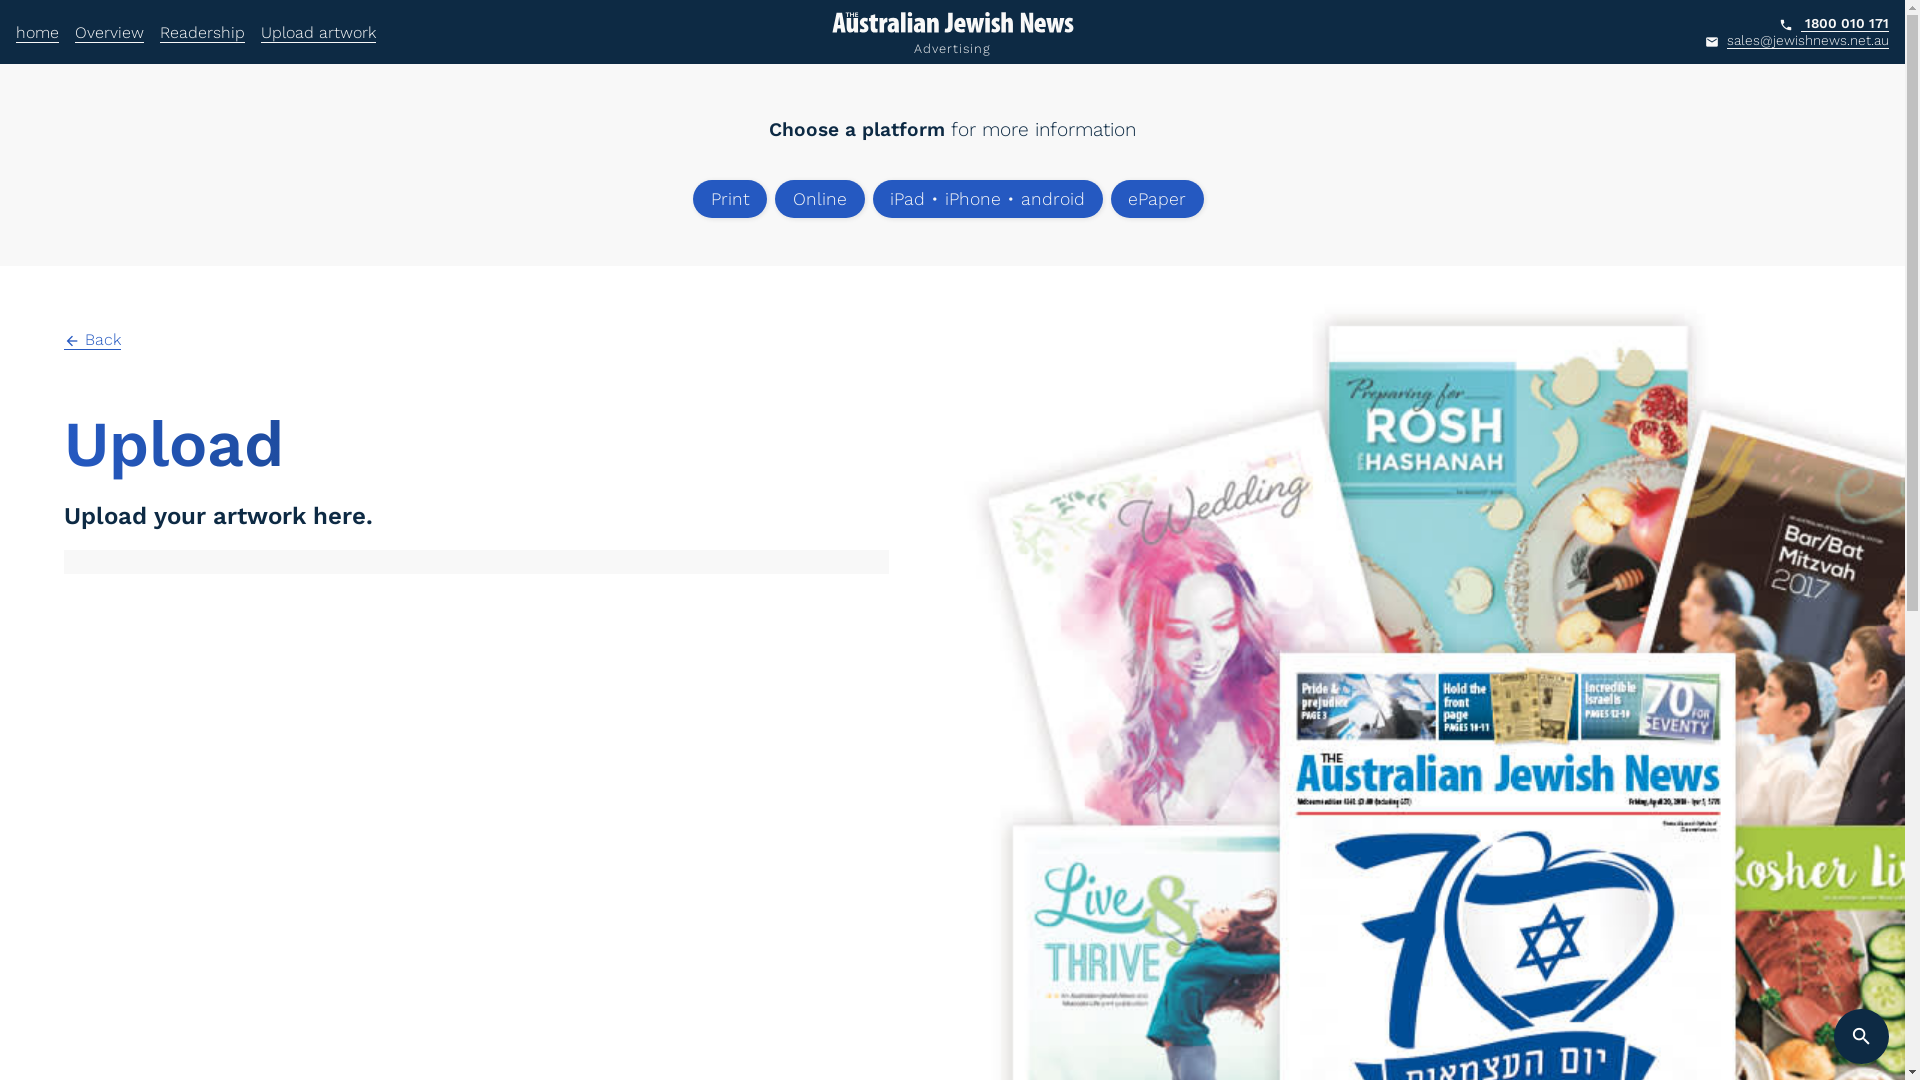 The image size is (1920, 1080). Describe the element at coordinates (1862, 1036) in the screenshot. I see `search` at that location.